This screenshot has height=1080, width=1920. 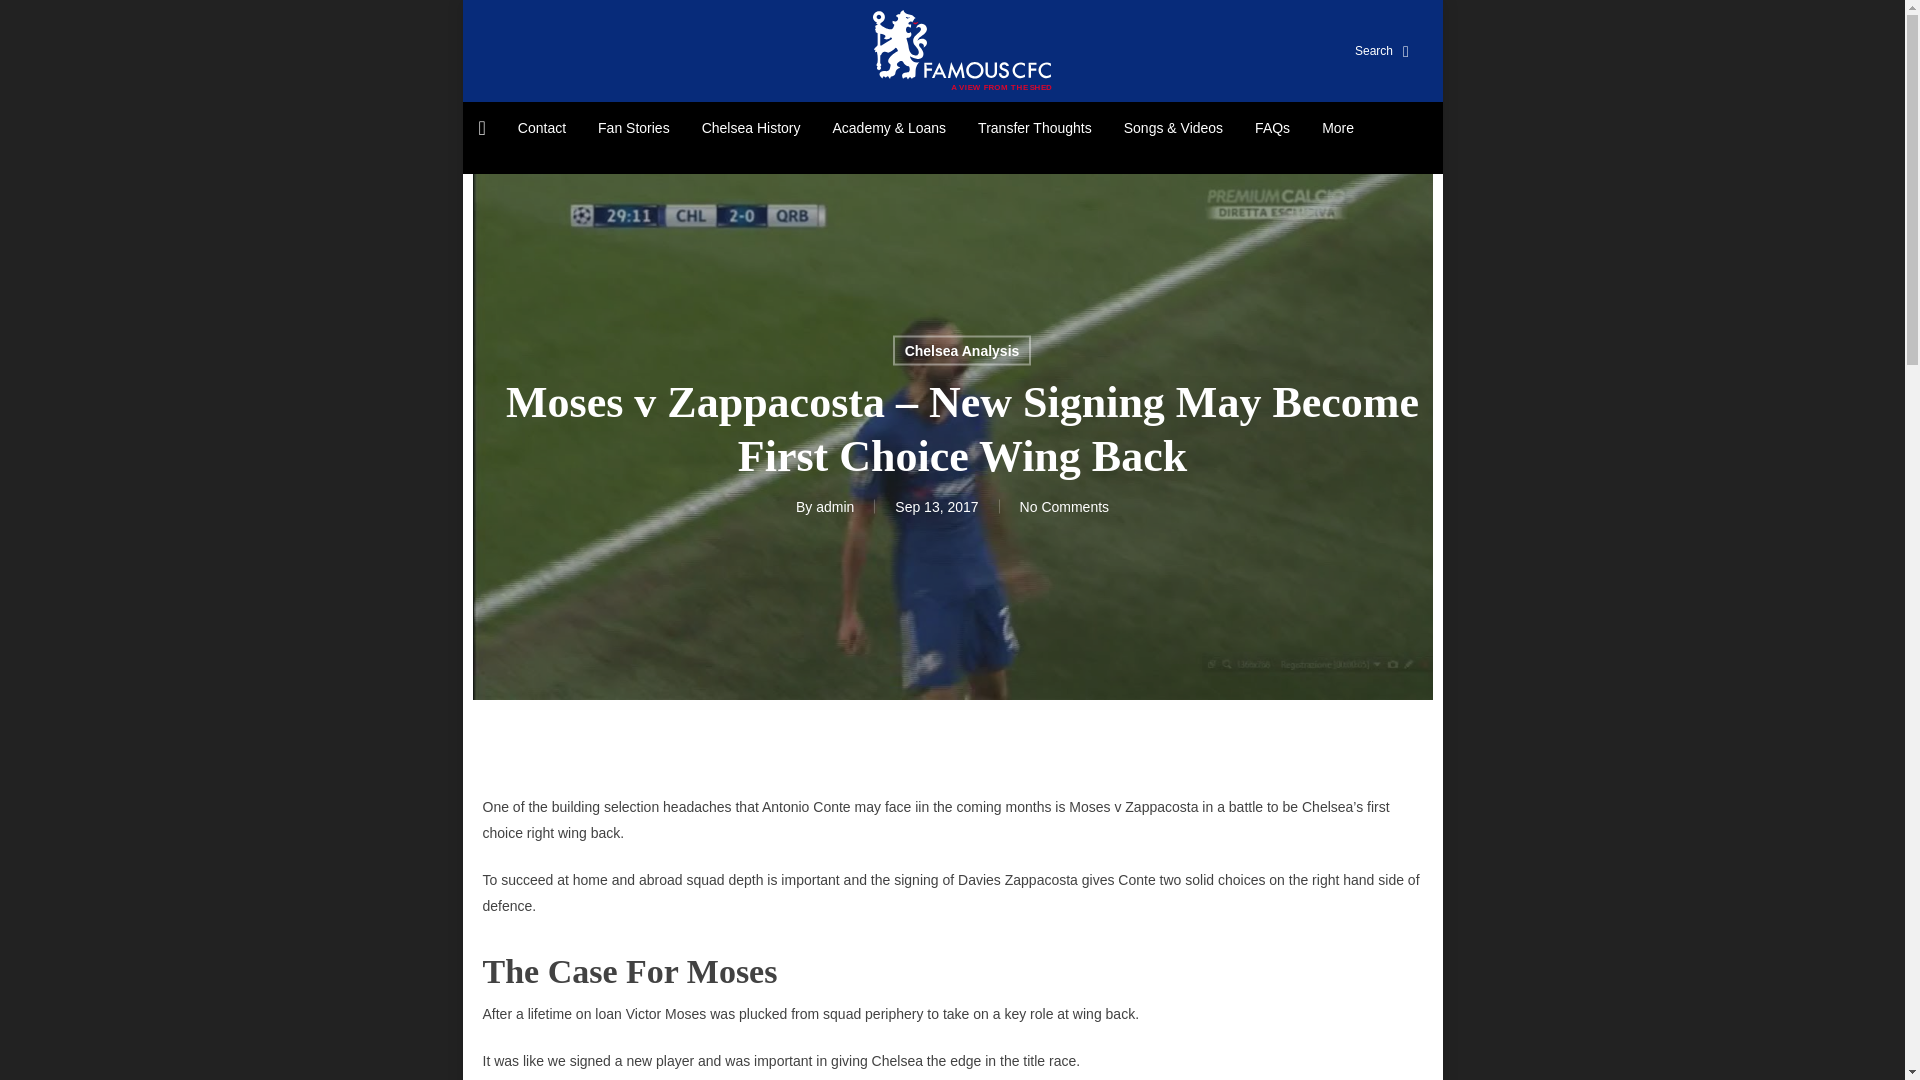 What do you see at coordinates (1034, 128) in the screenshot?
I see `Transfer Thoughts` at bounding box center [1034, 128].